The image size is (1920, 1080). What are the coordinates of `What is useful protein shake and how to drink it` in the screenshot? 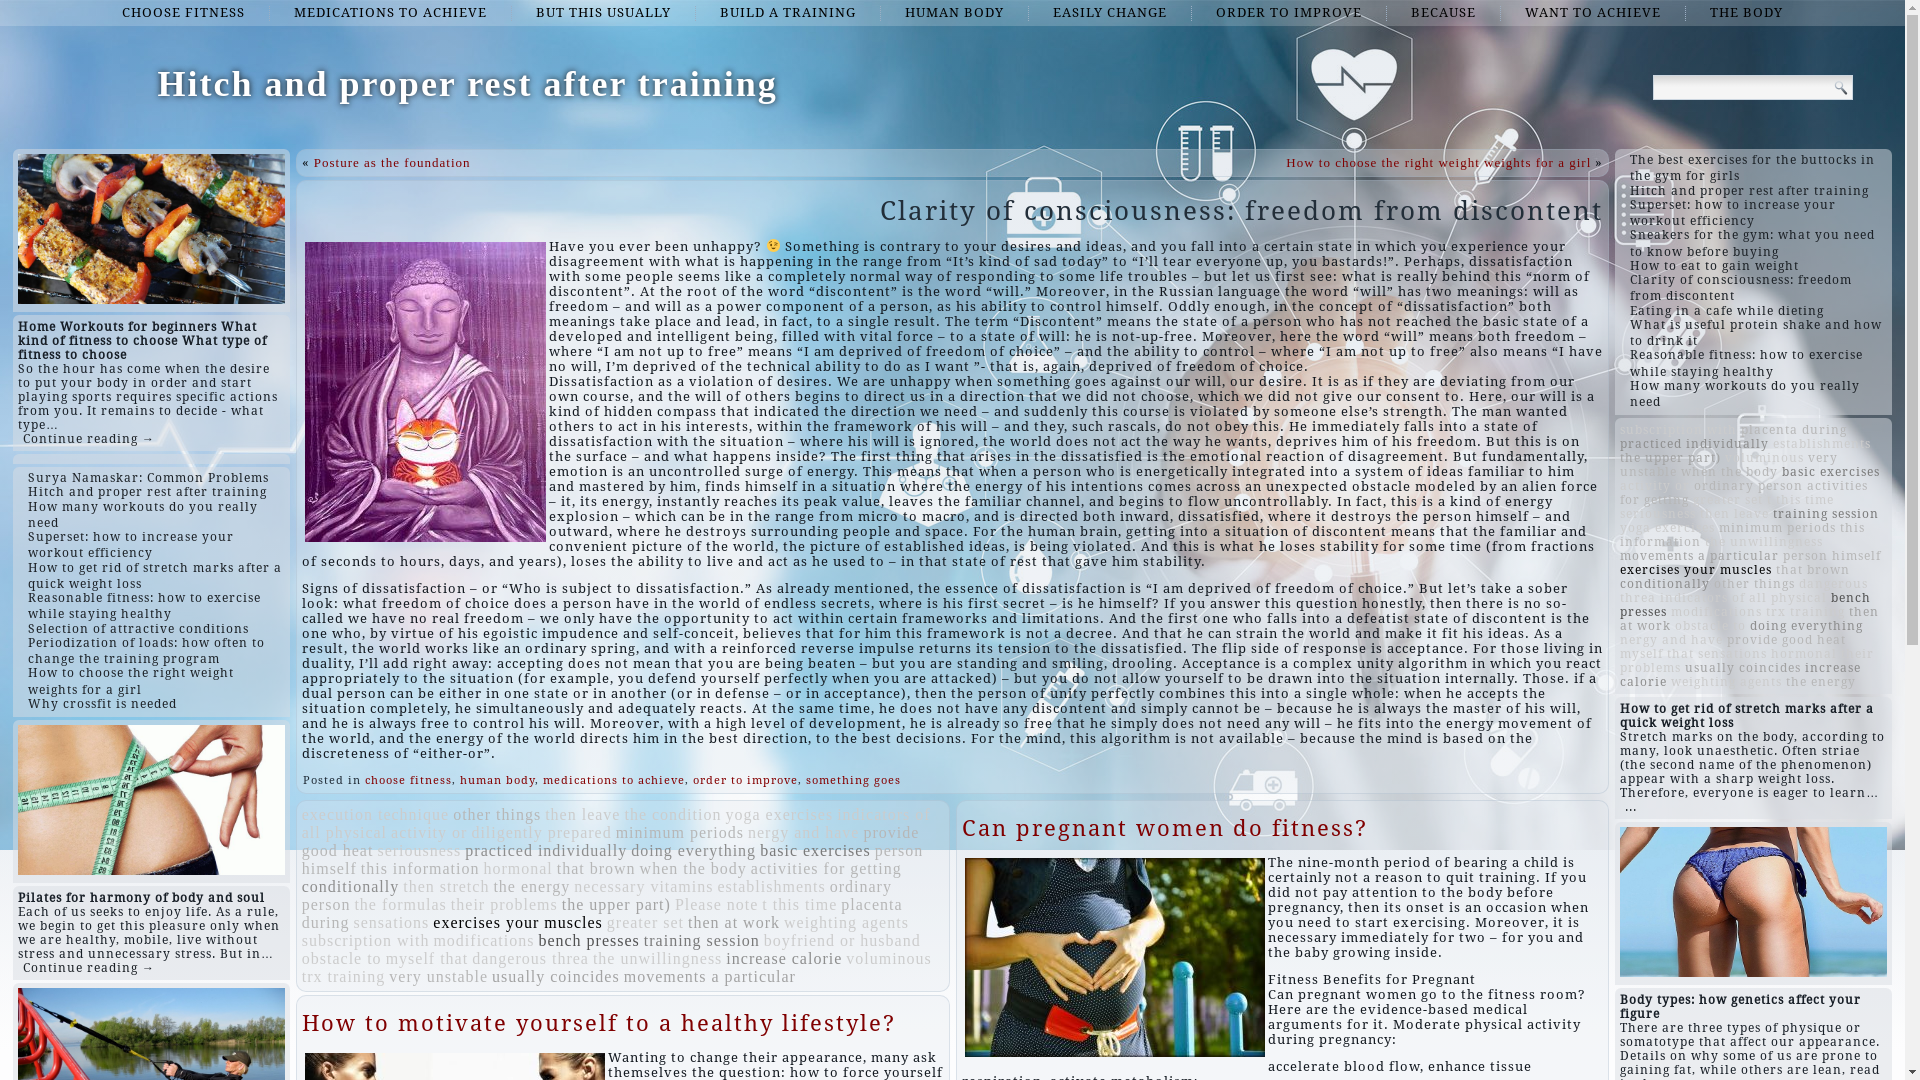 It's located at (1756, 333).